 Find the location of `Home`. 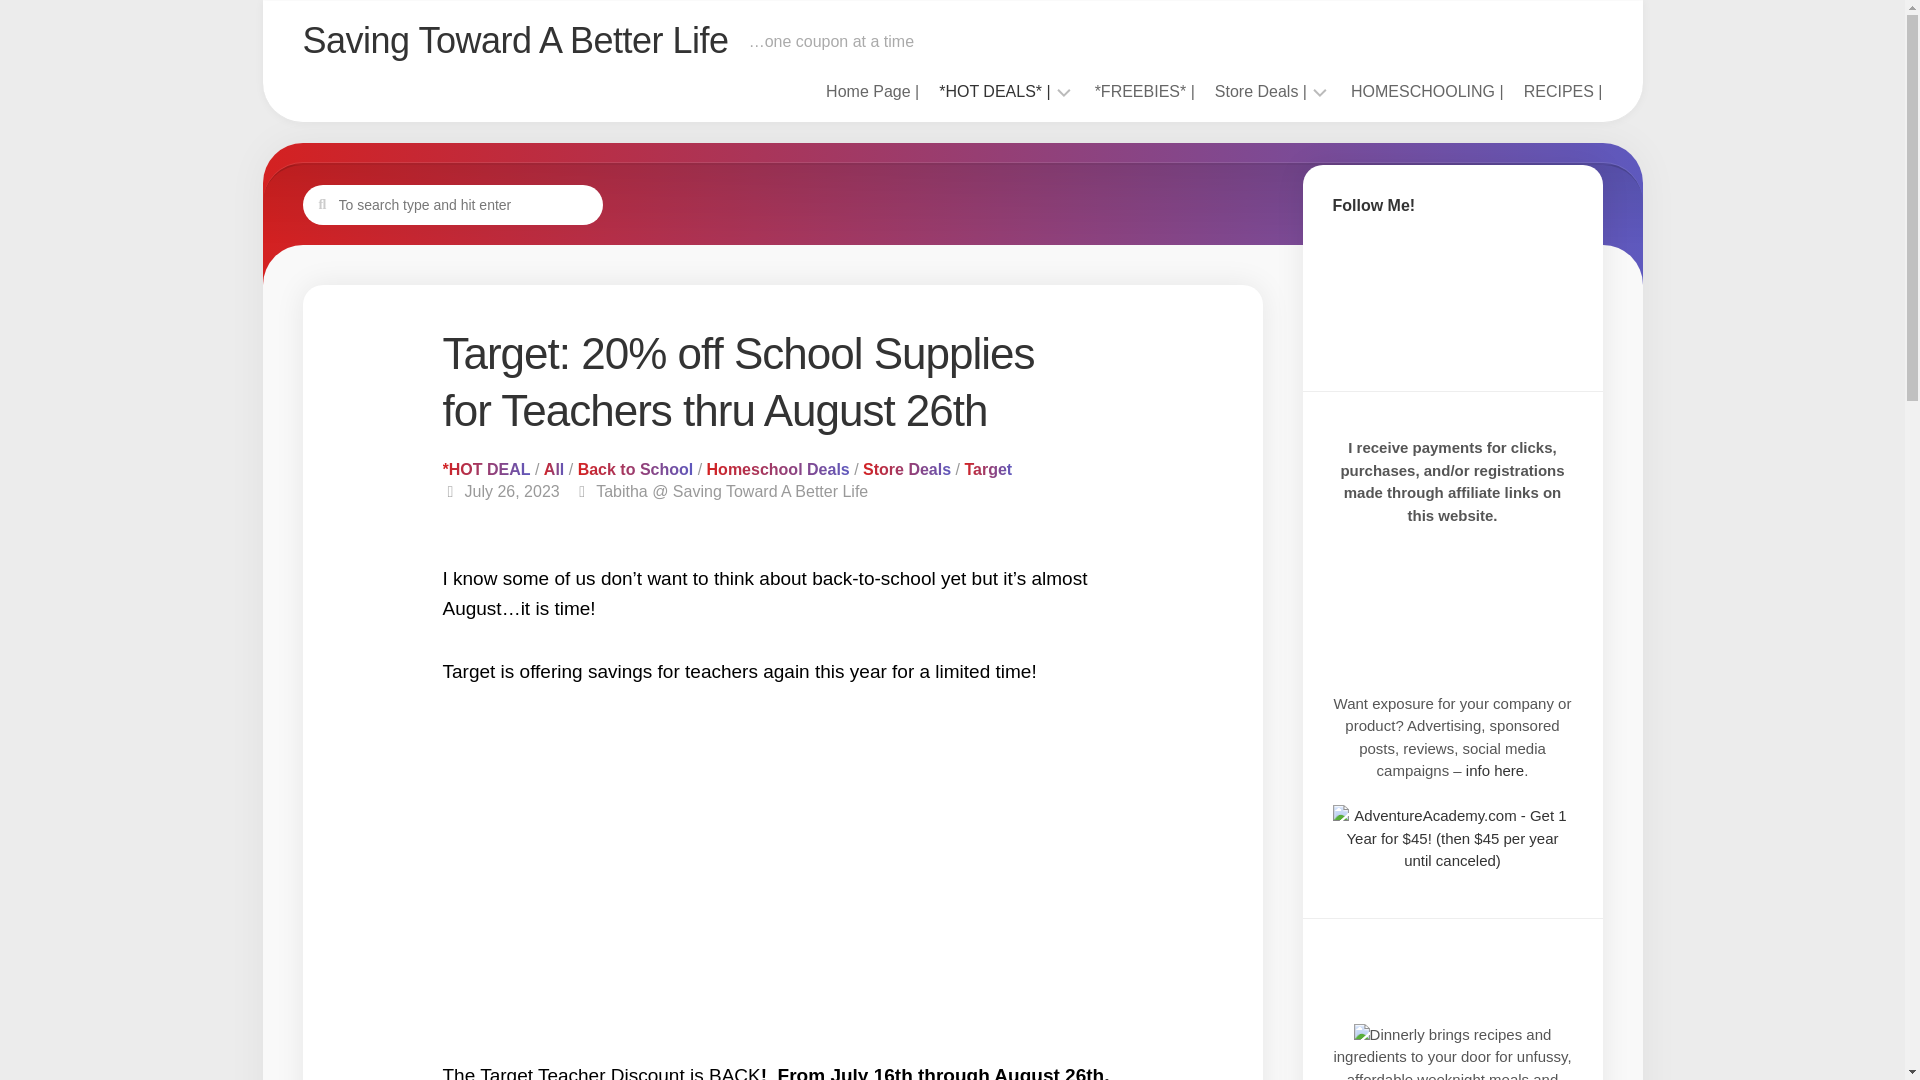

Home is located at coordinates (872, 92).